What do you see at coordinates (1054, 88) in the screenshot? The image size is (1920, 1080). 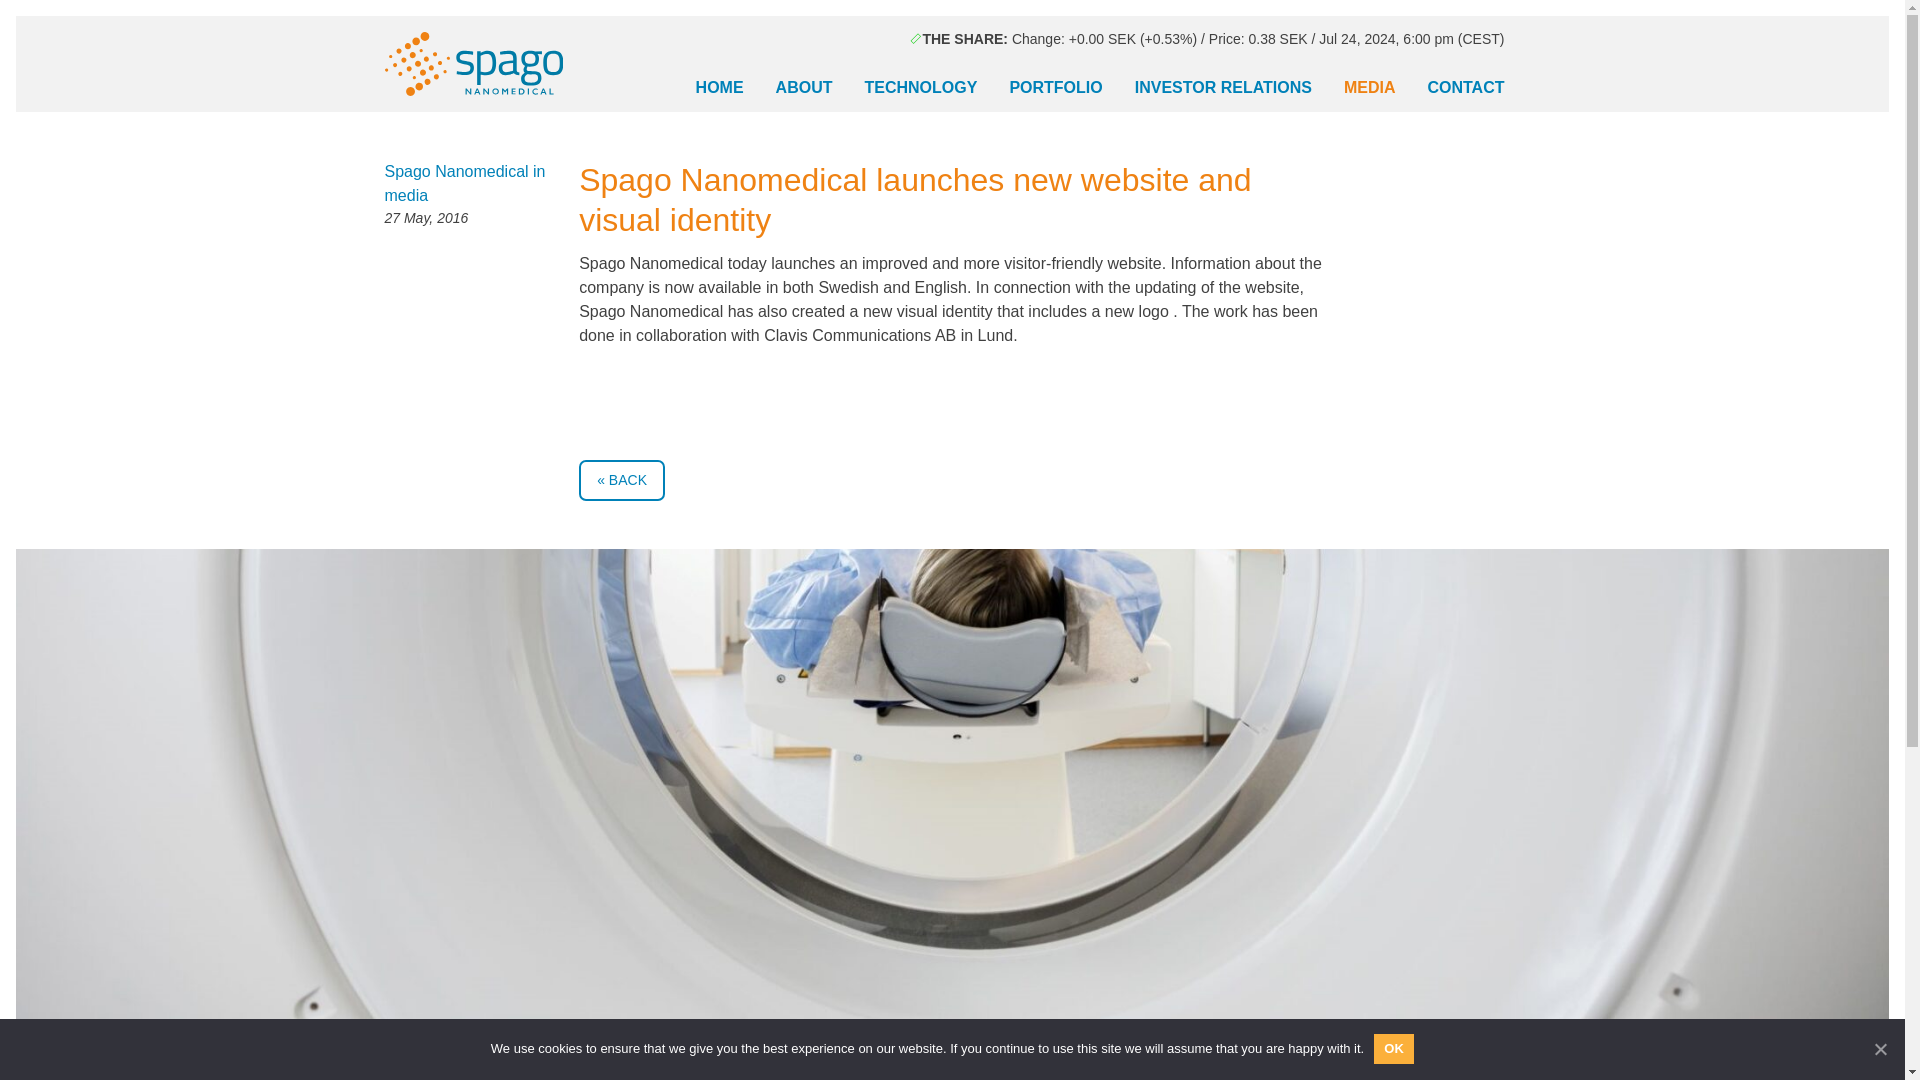 I see `PORTFOLIO` at bounding box center [1054, 88].